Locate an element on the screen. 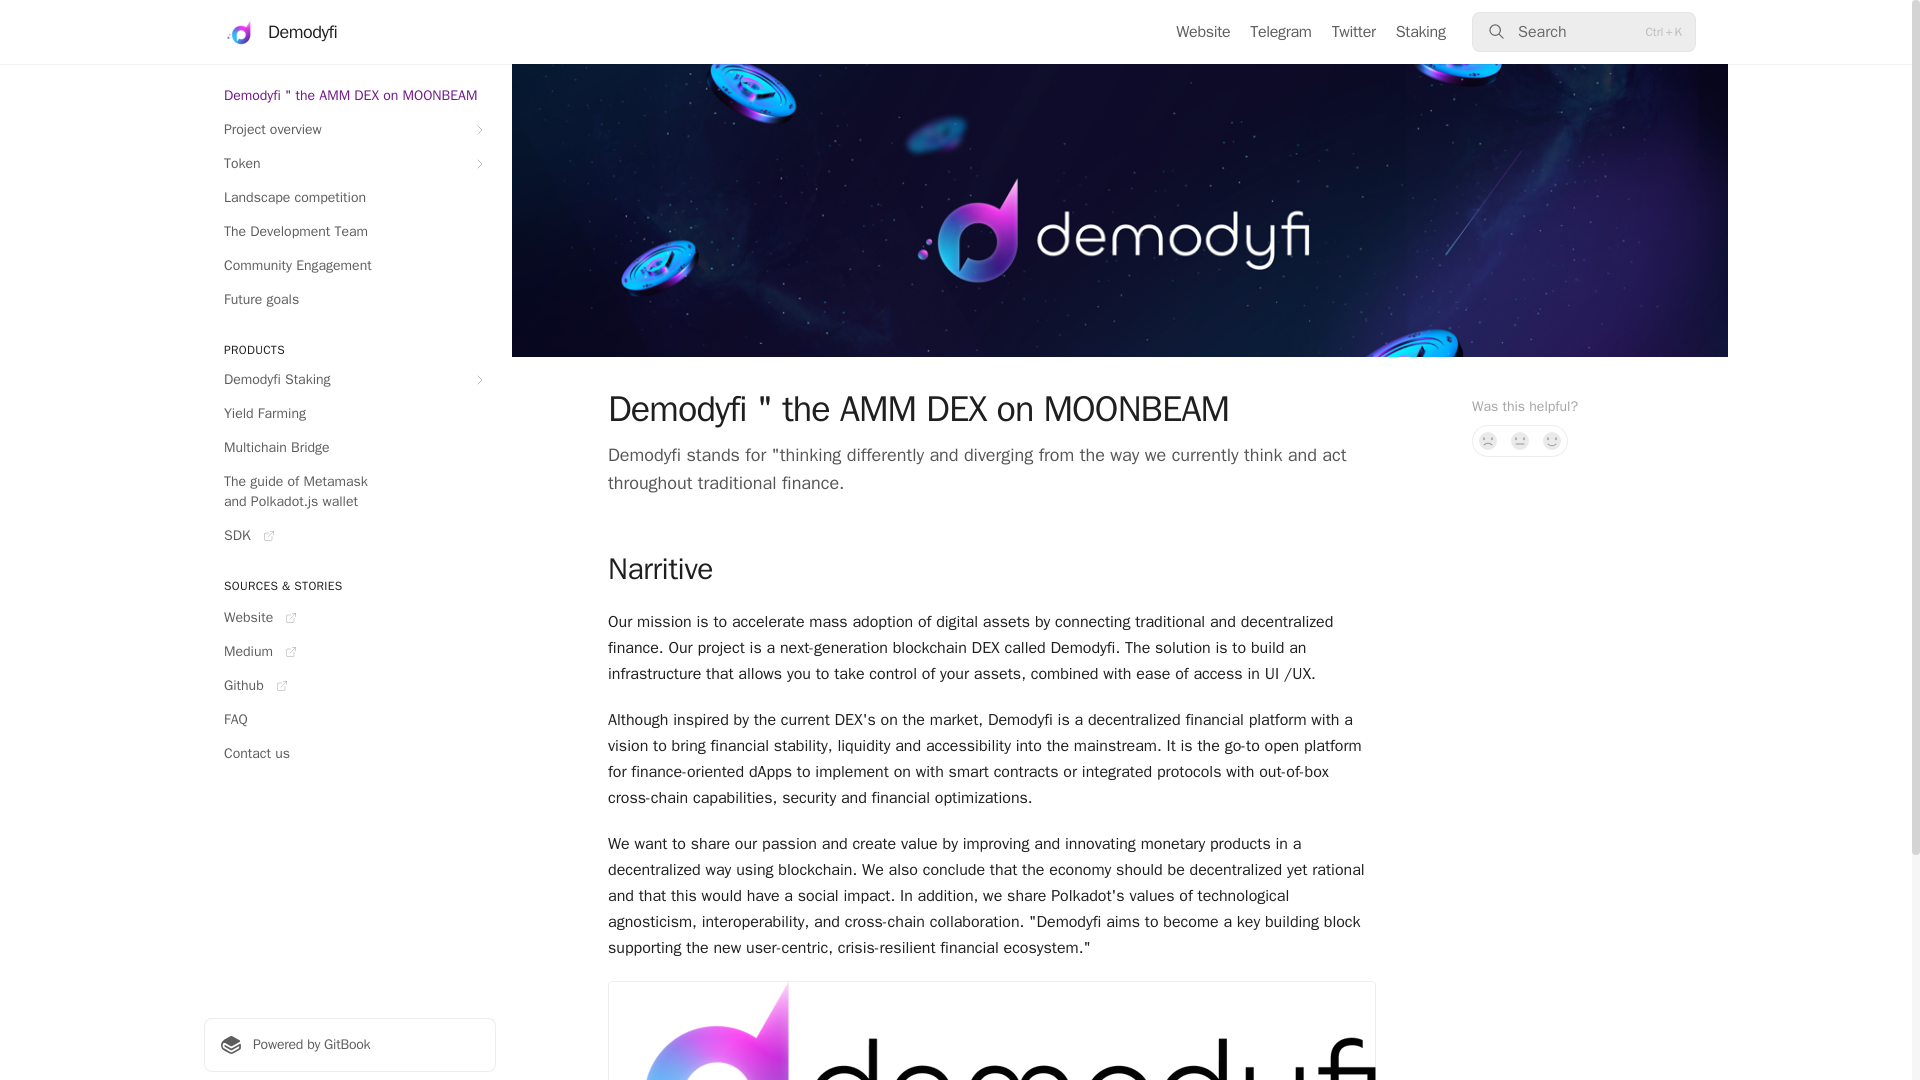 Image resolution: width=1920 pixels, height=1080 pixels. Demodyfi Staking is located at coordinates (349, 380).